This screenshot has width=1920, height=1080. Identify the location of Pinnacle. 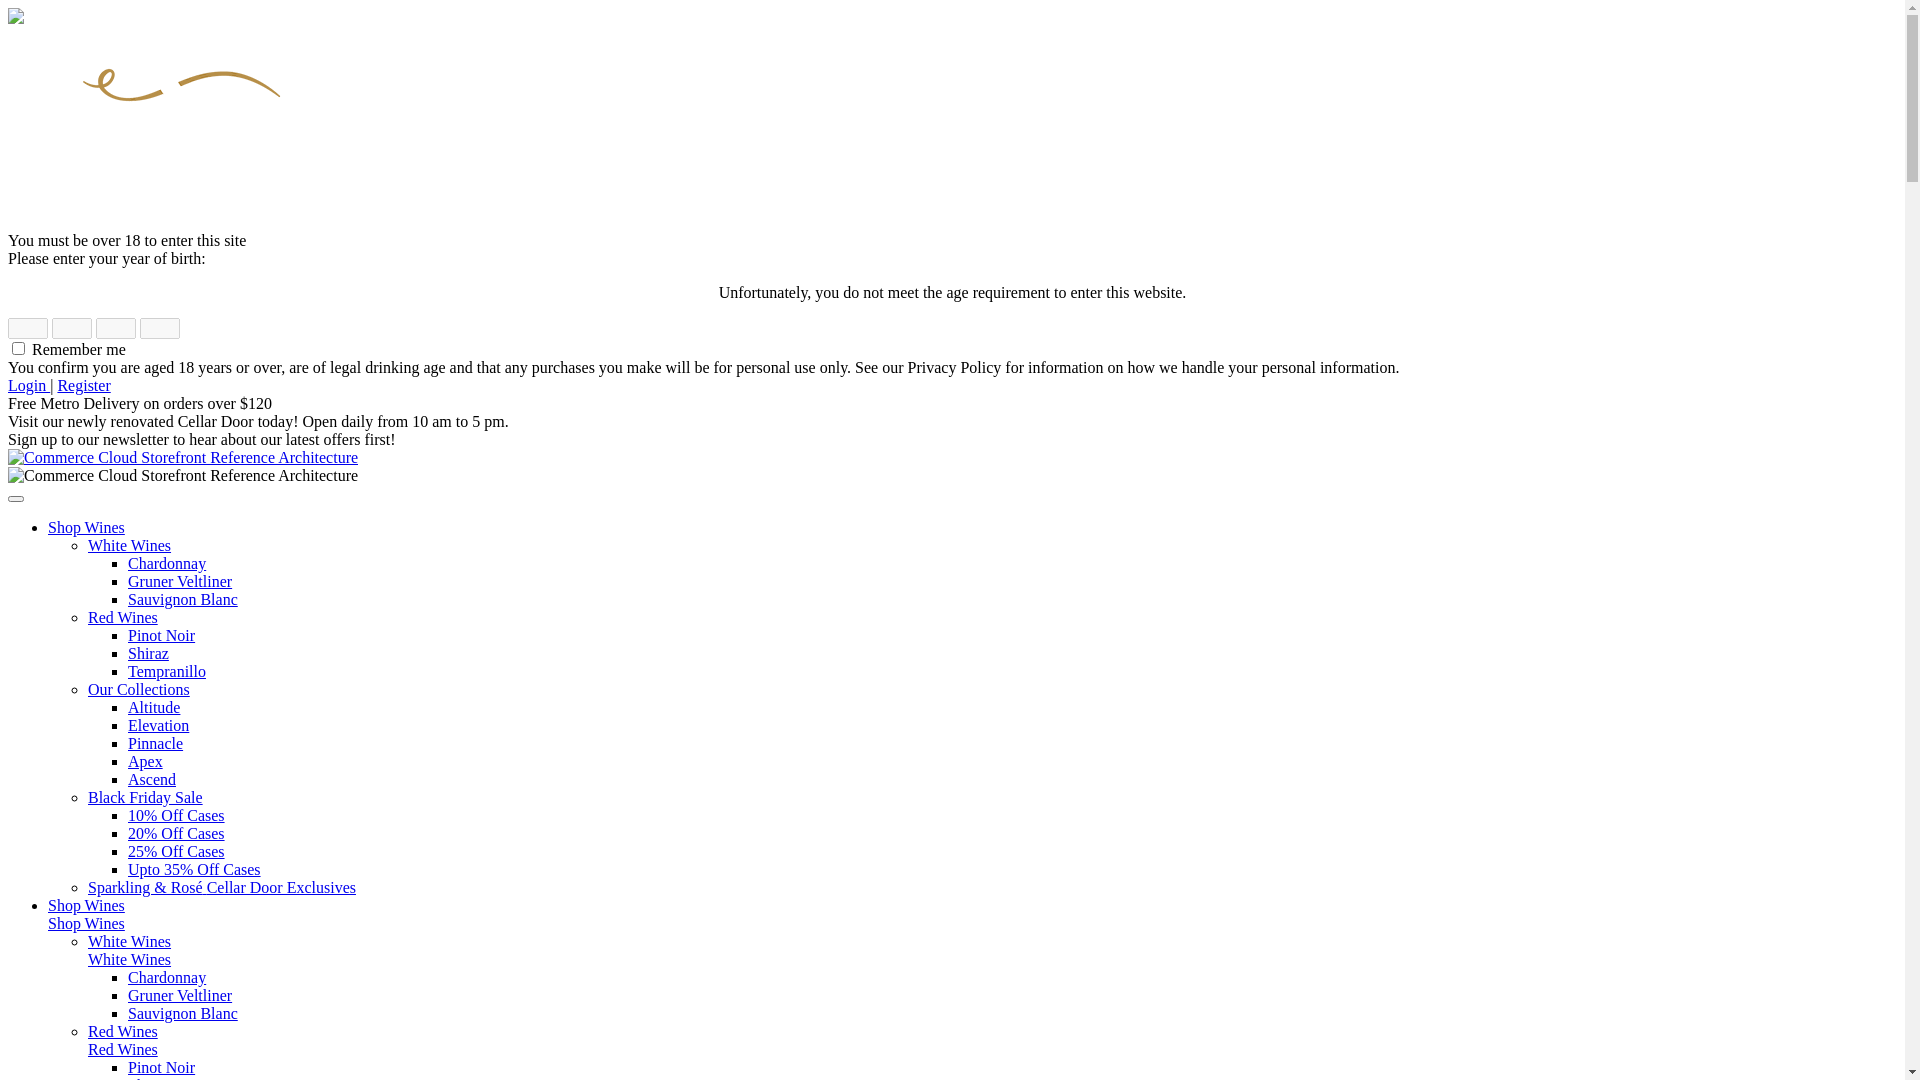
(156, 744).